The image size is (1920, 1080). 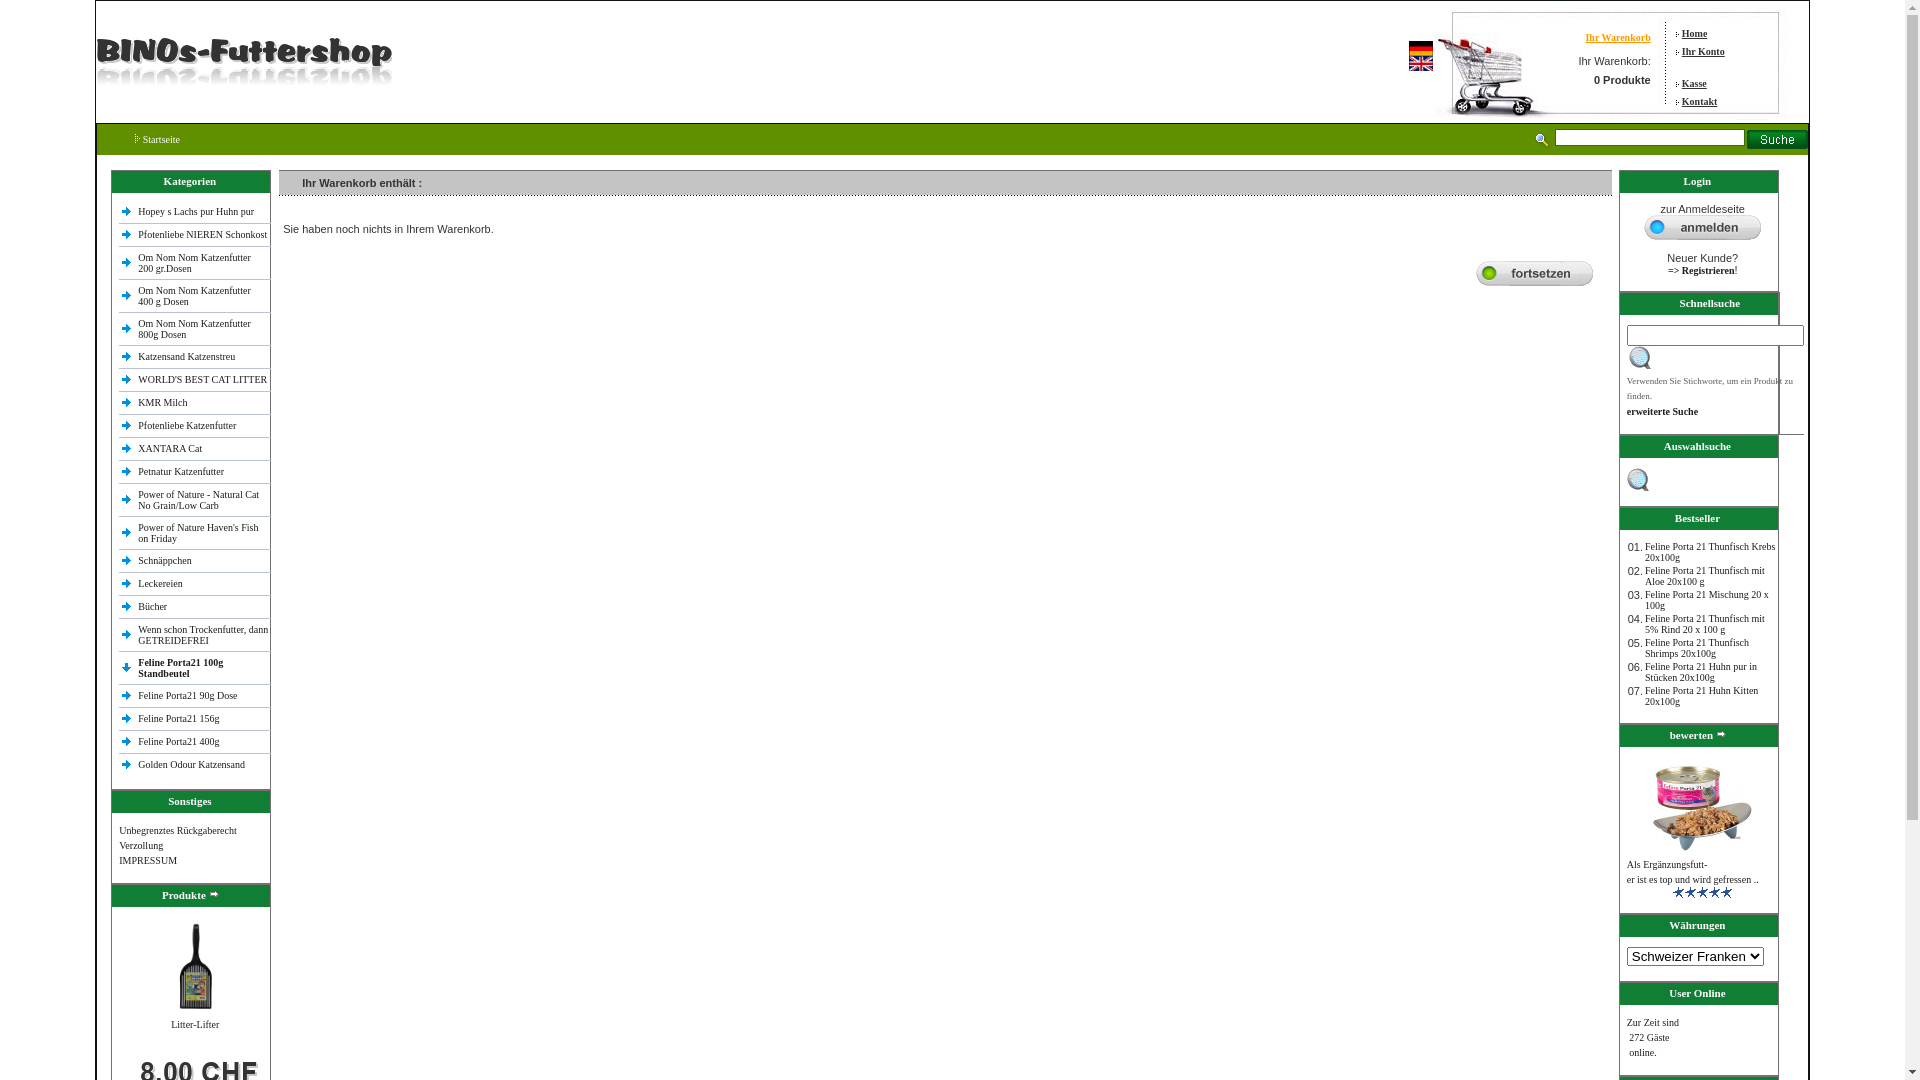 I want to click on KMR Milch, so click(x=162, y=402).